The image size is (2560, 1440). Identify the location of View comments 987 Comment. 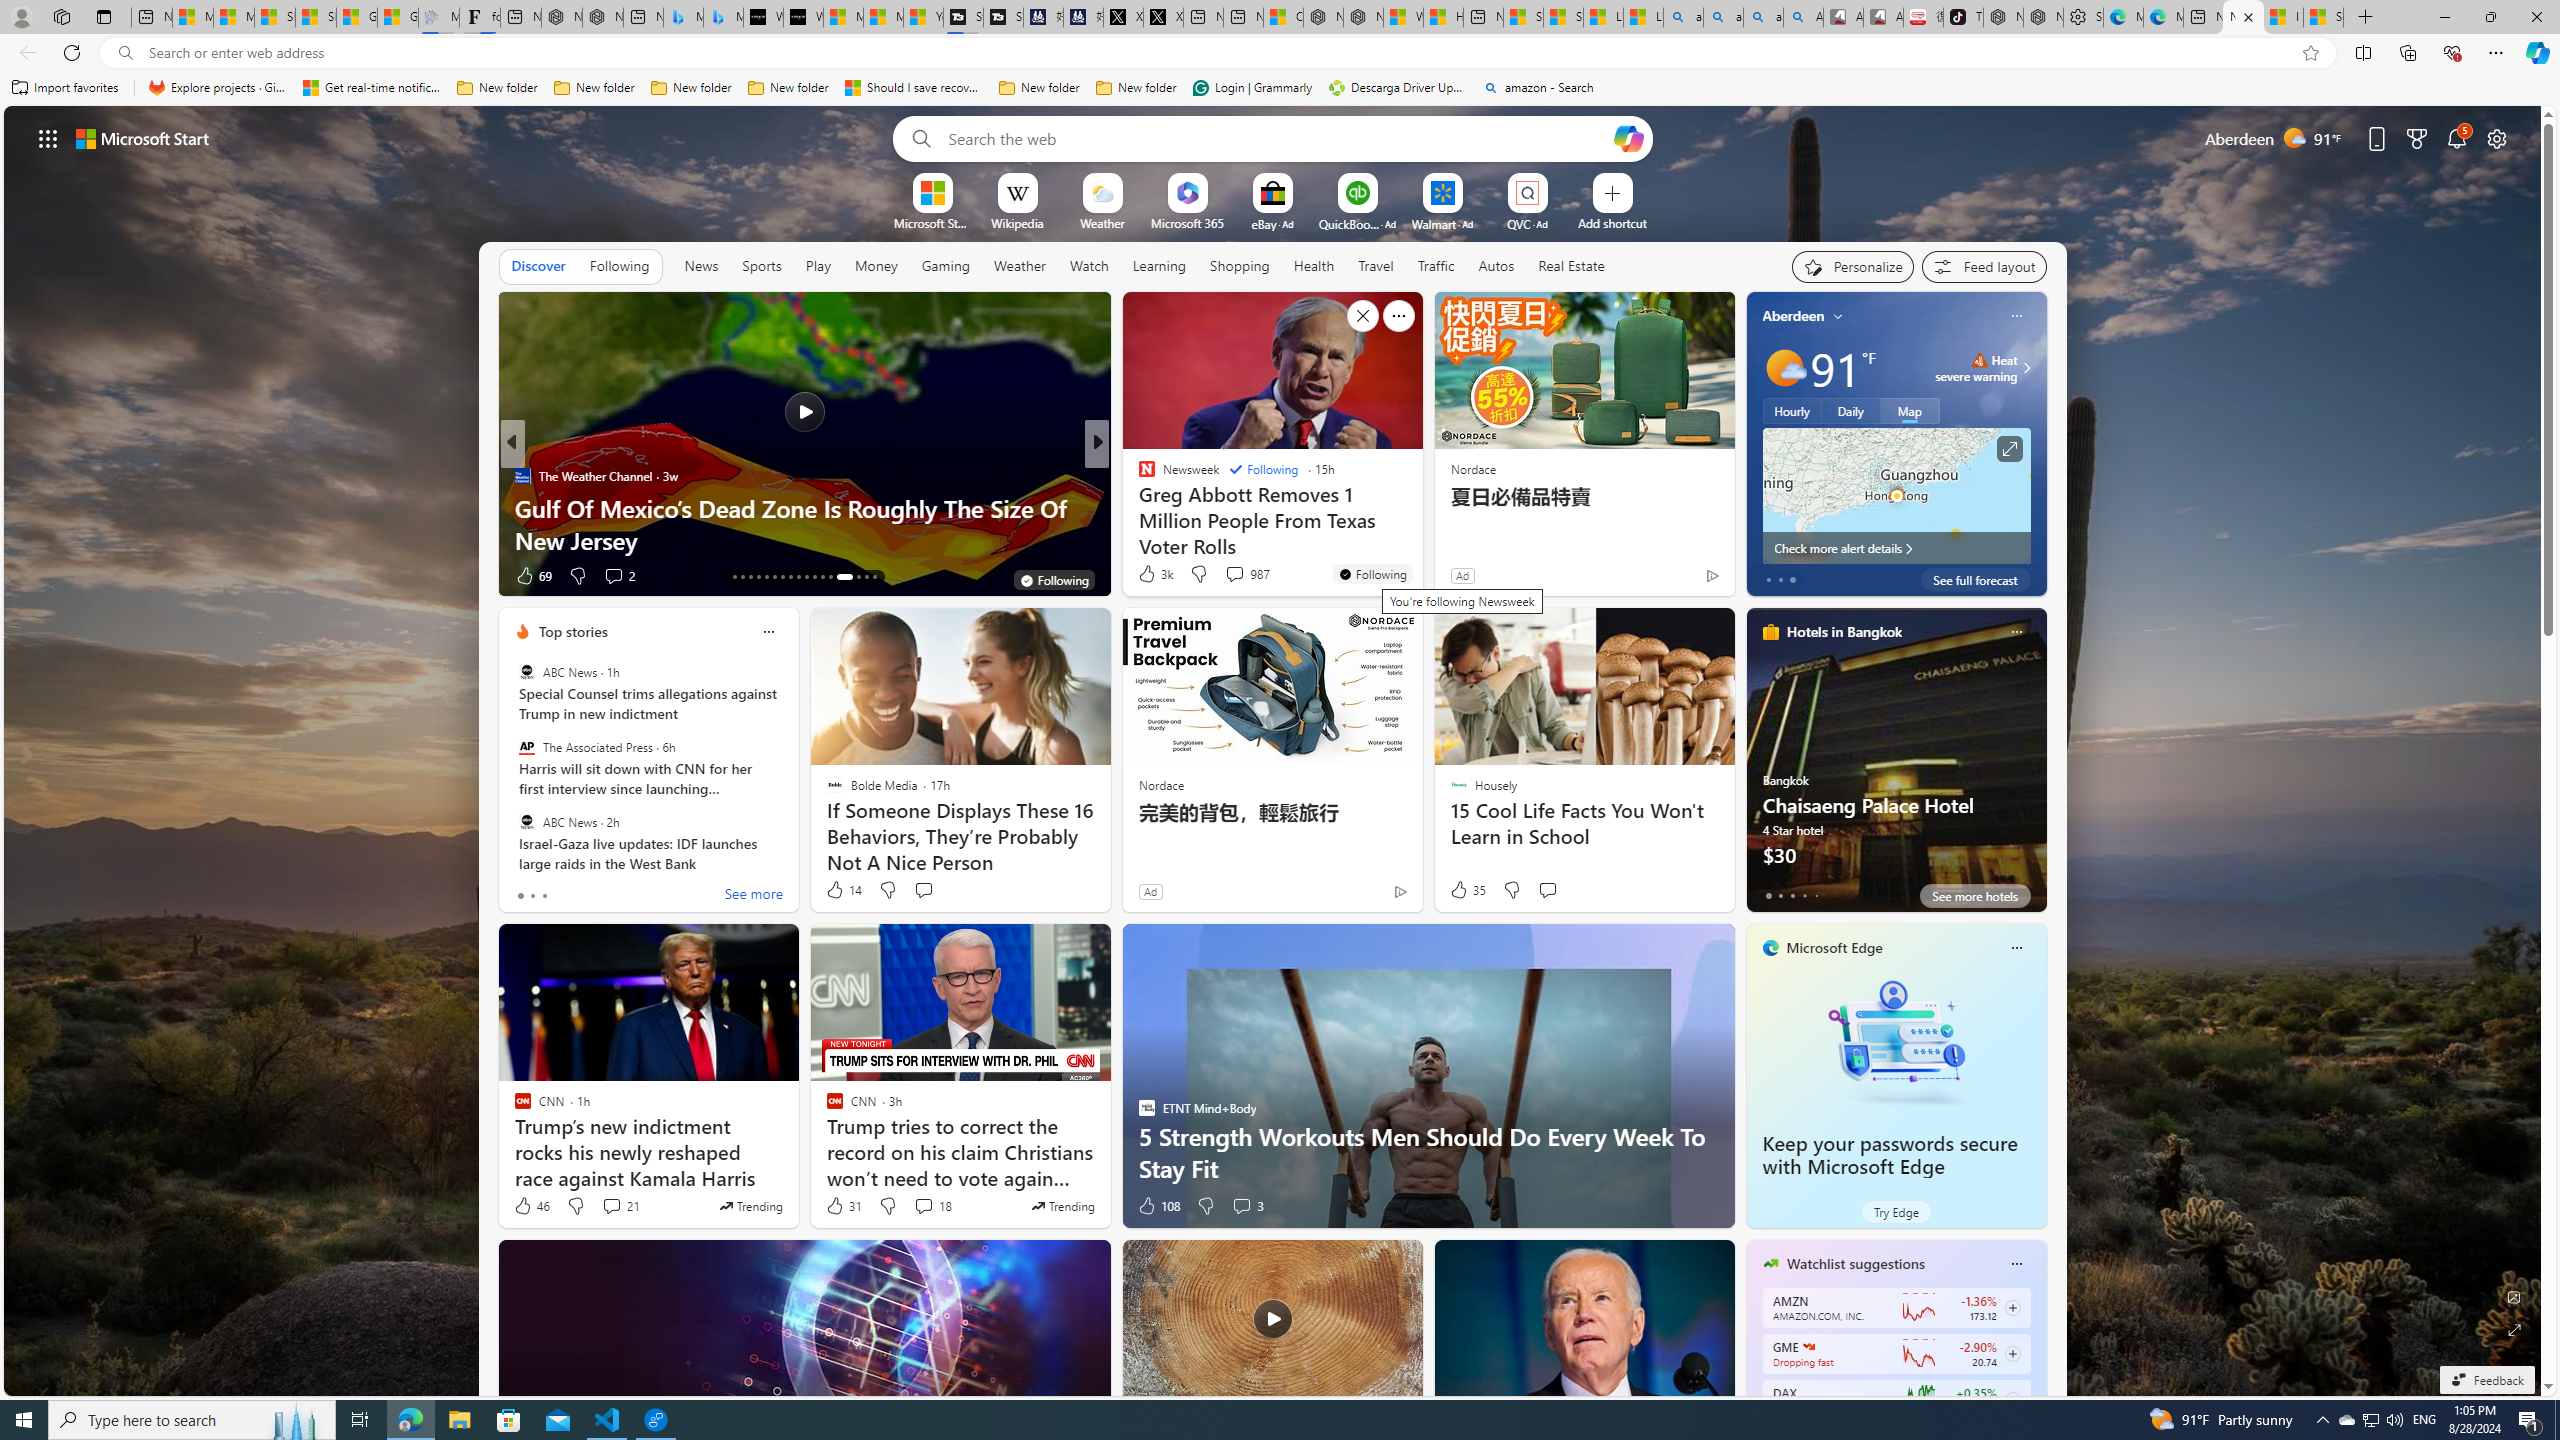
(1234, 574).